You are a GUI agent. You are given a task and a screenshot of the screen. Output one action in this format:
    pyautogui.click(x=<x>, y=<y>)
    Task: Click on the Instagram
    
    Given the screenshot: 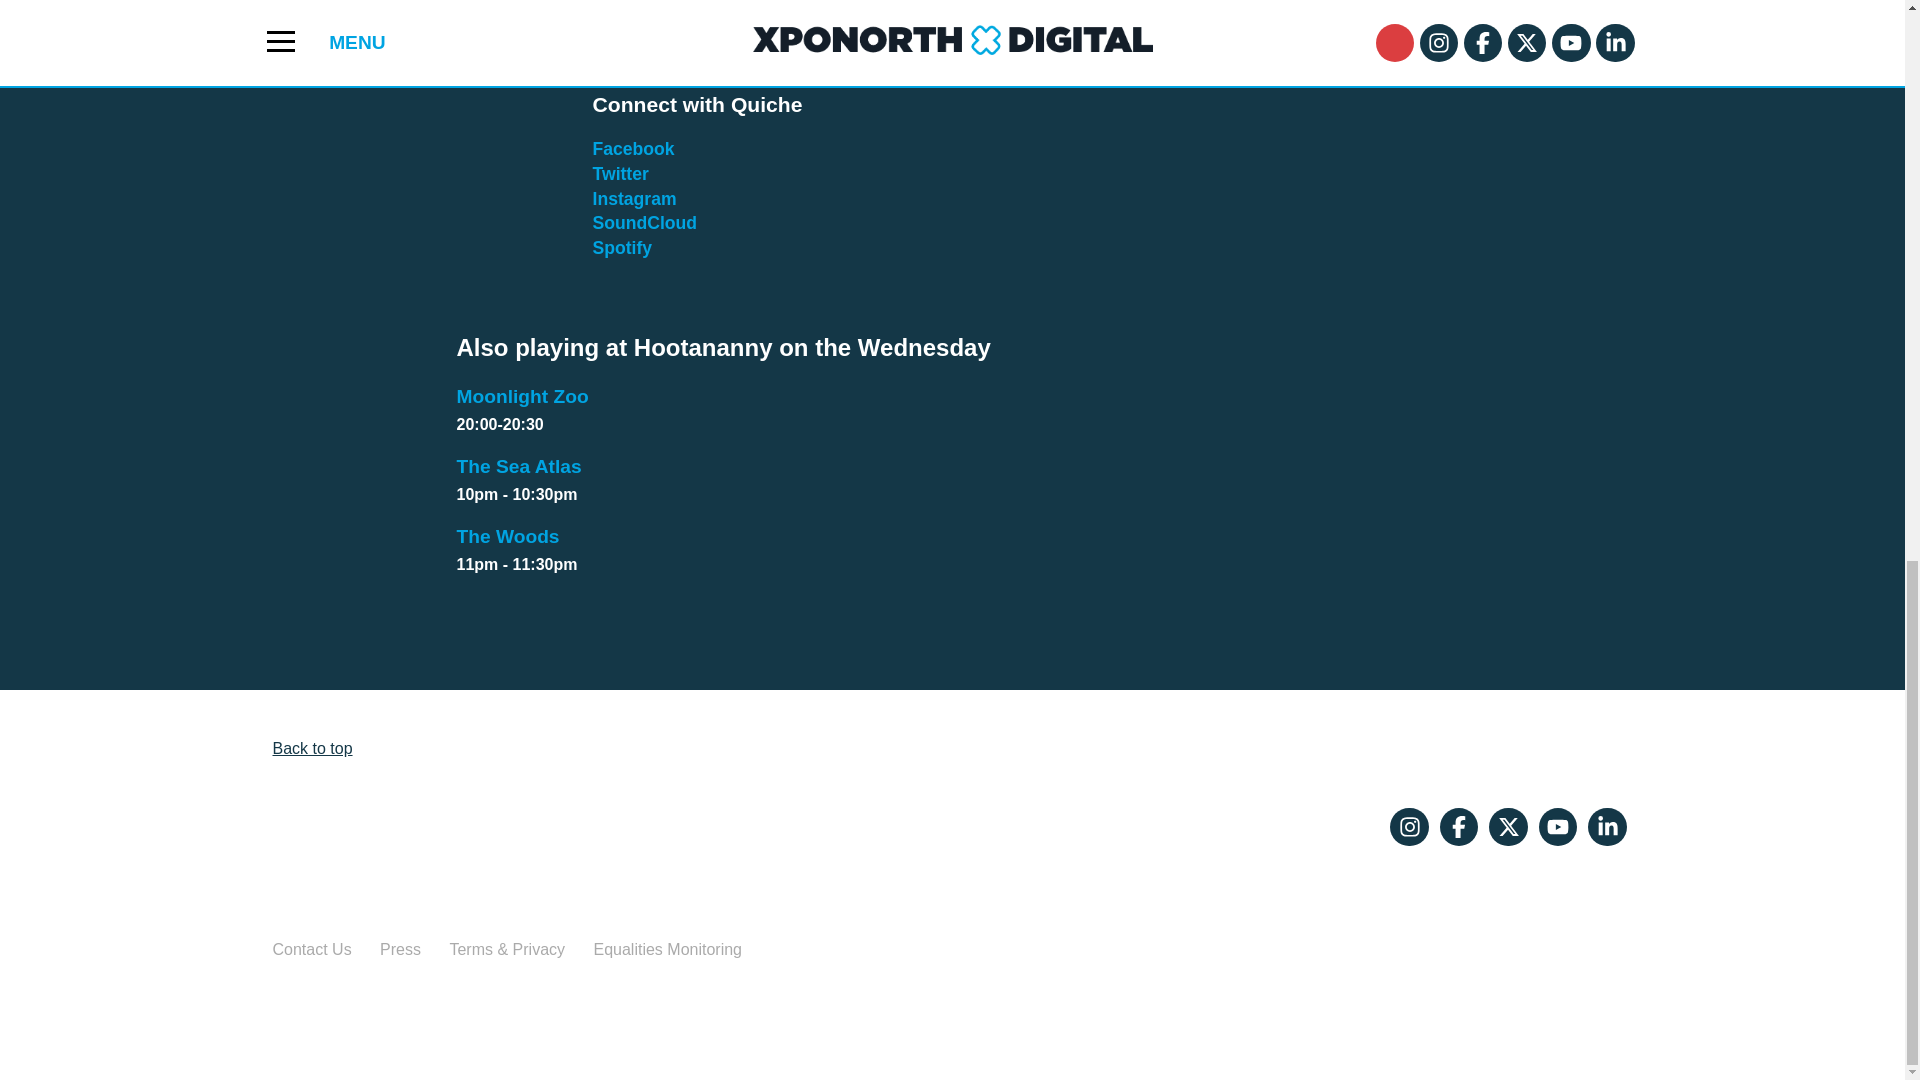 What is the action you would take?
    pyautogui.click(x=620, y=174)
    